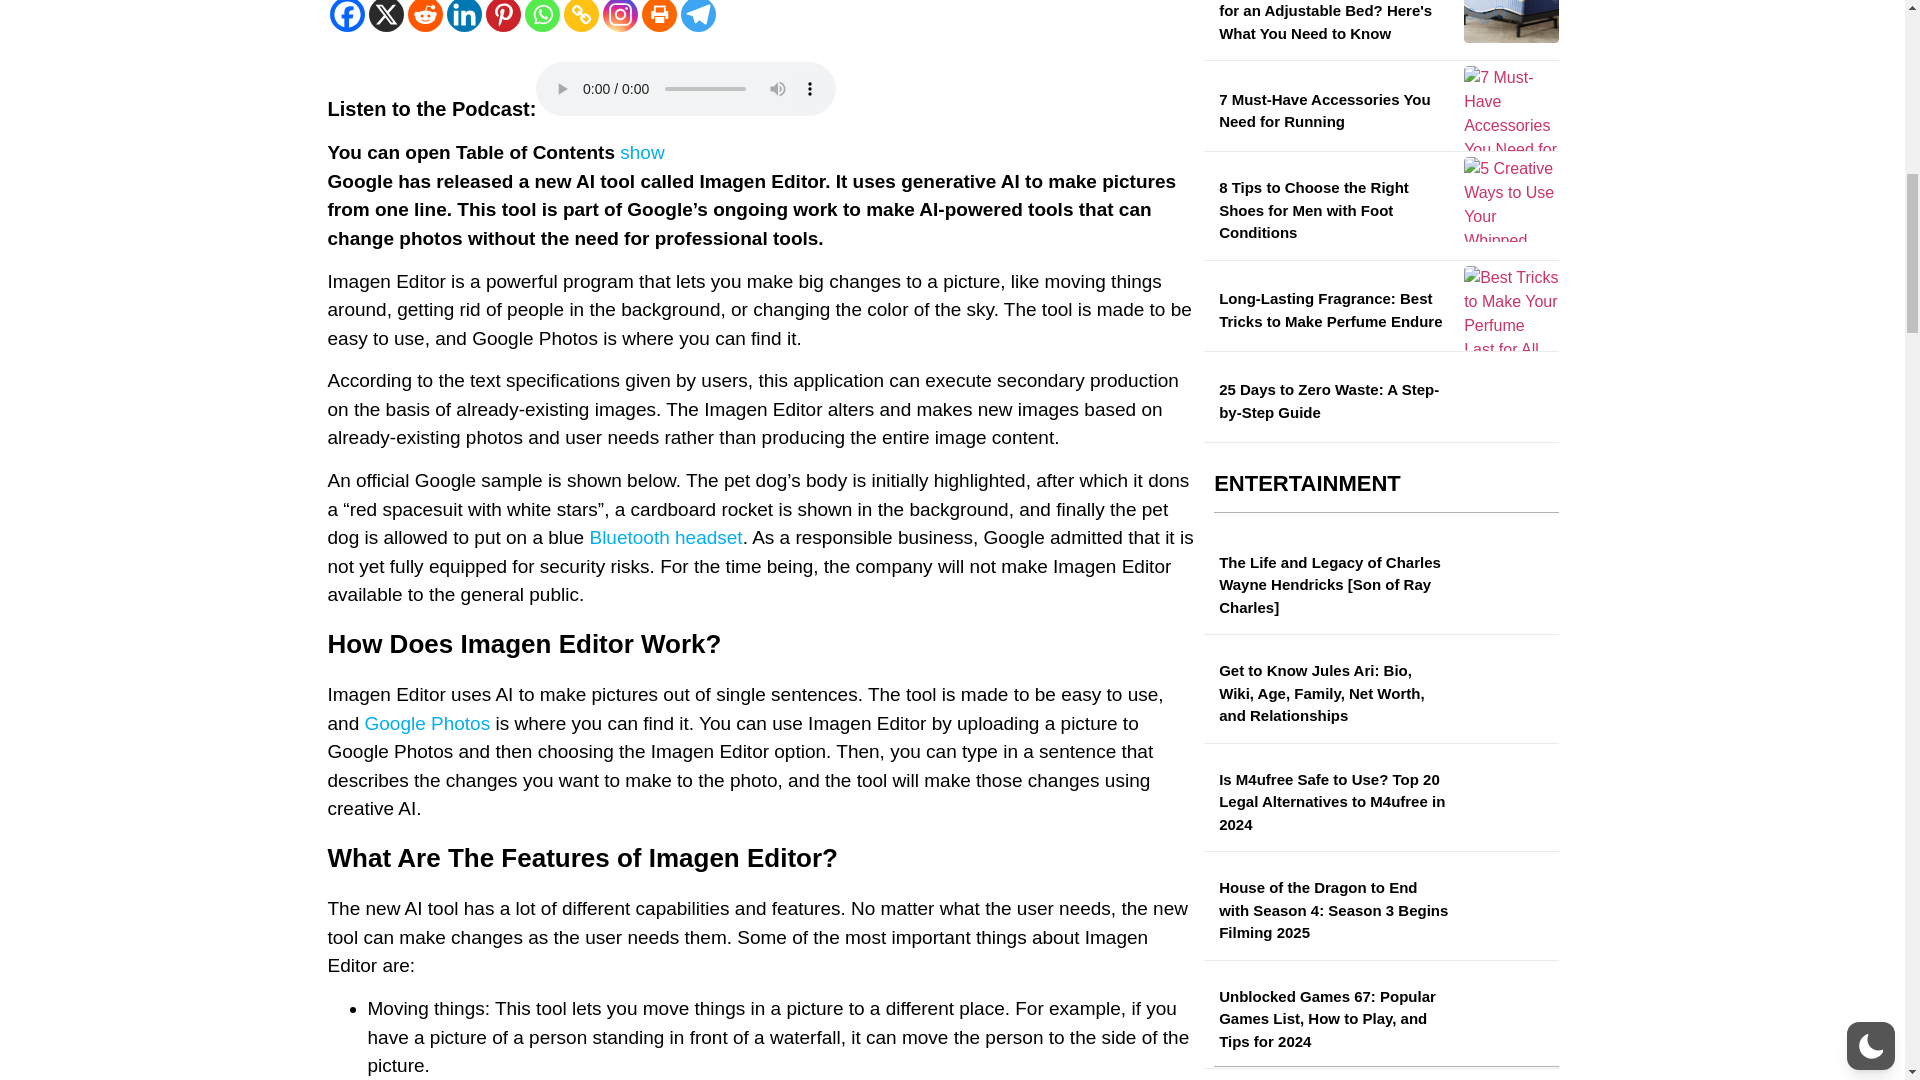  What do you see at coordinates (463, 16) in the screenshot?
I see `Linkedin` at bounding box center [463, 16].